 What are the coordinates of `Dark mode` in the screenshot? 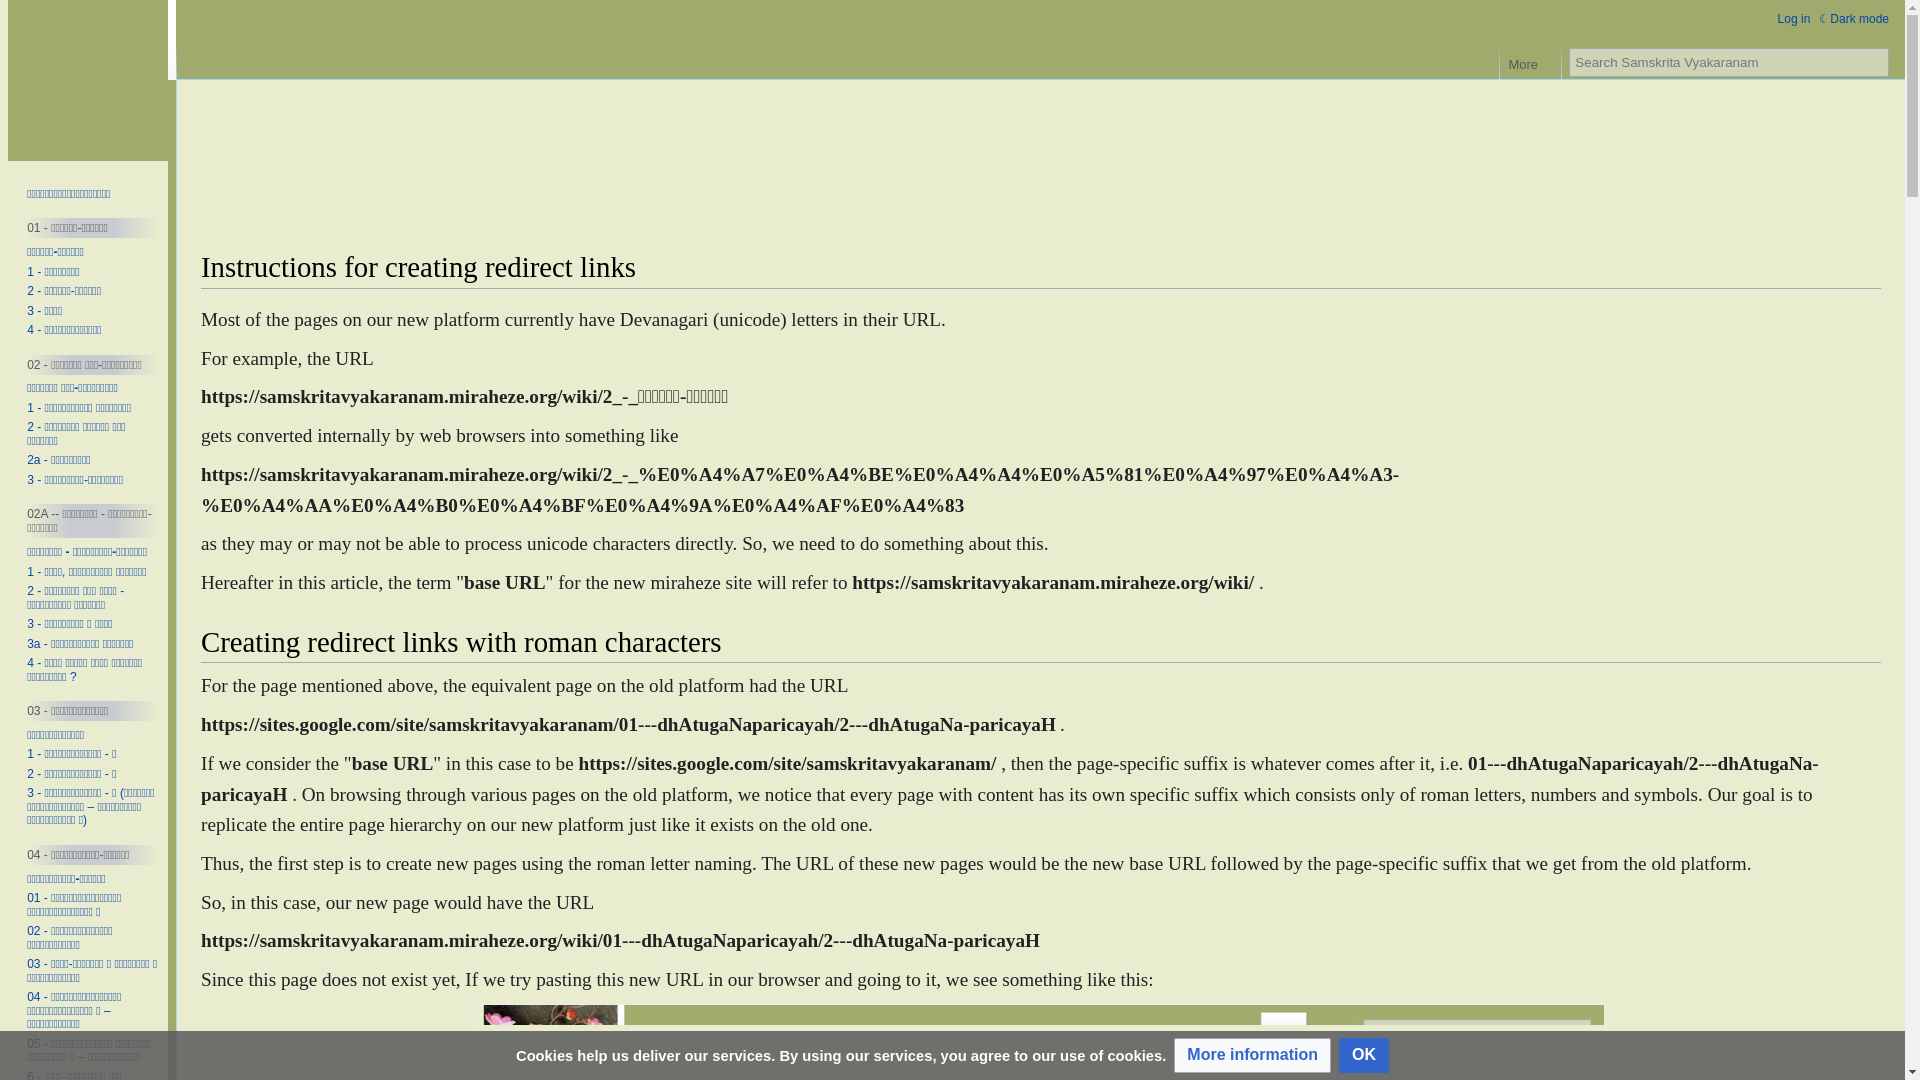 It's located at (1854, 18).